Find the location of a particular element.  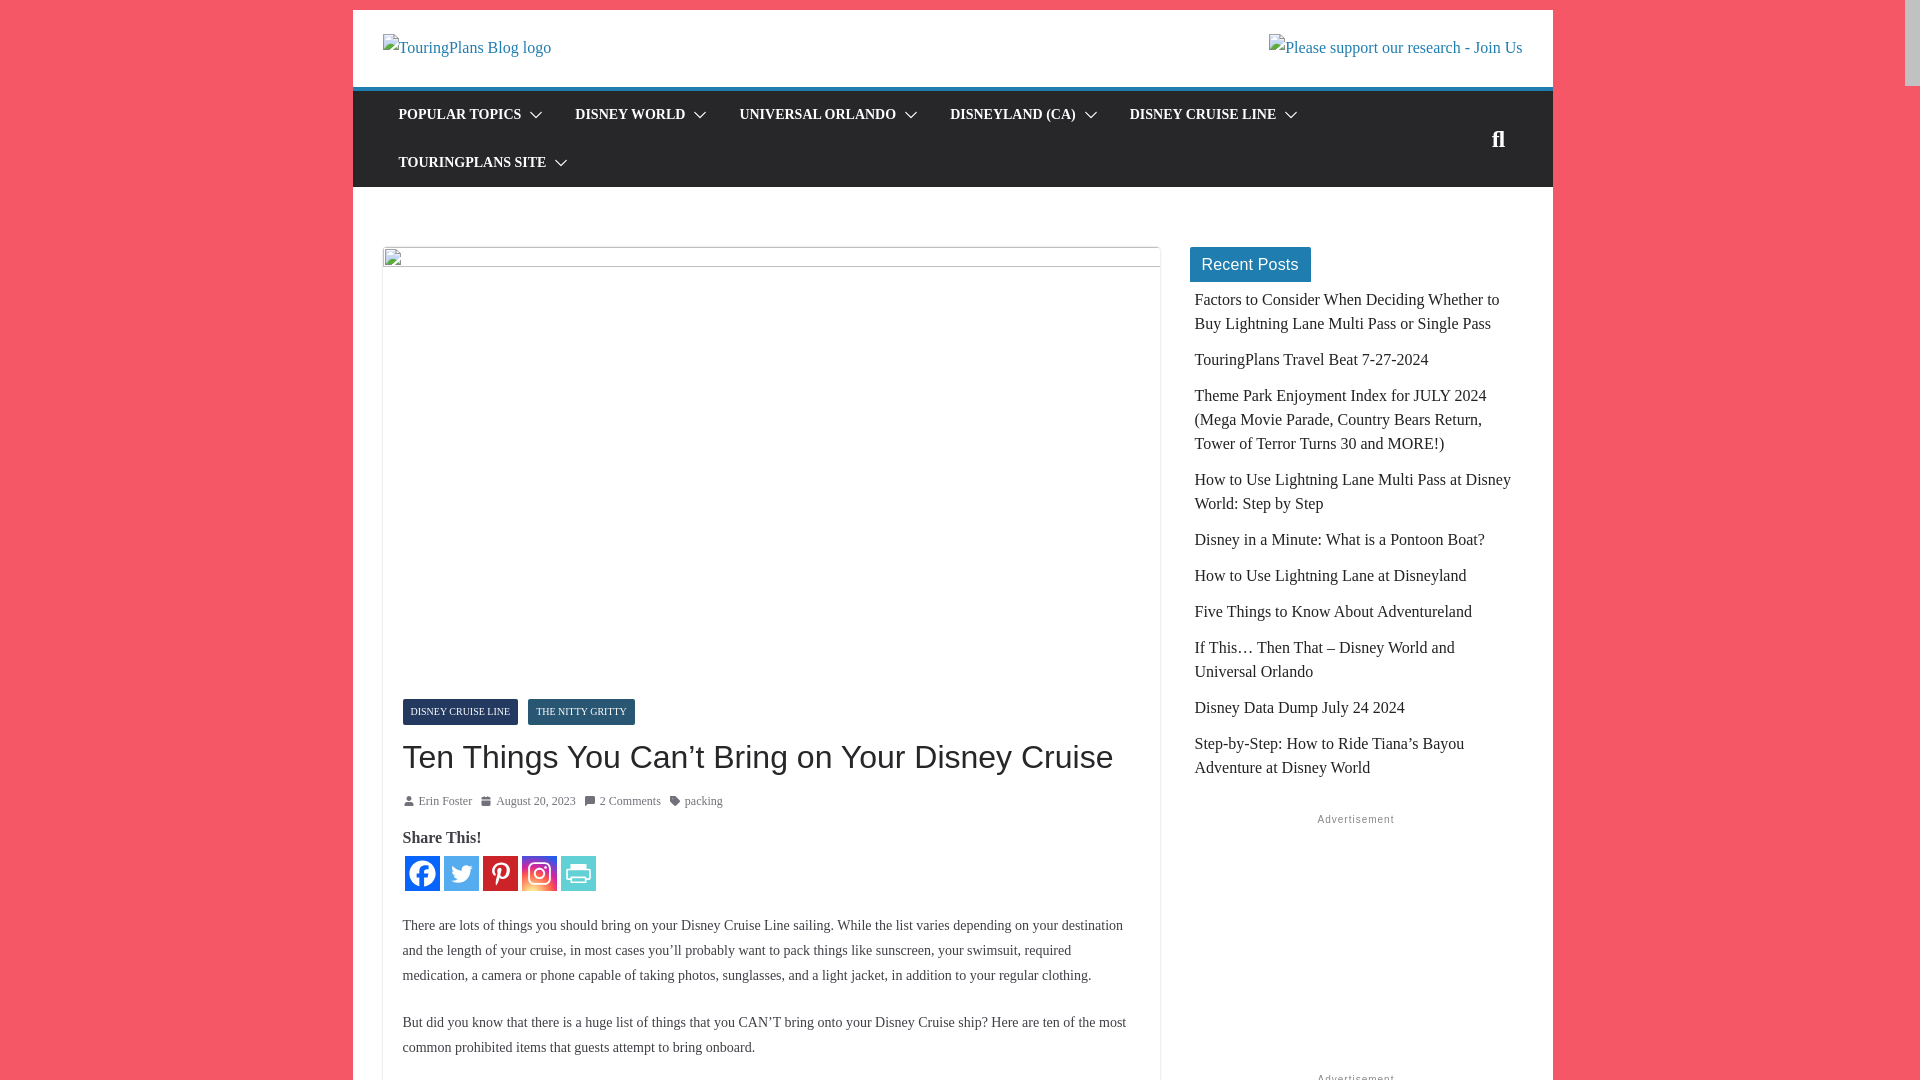

Erin Foster is located at coordinates (445, 802).